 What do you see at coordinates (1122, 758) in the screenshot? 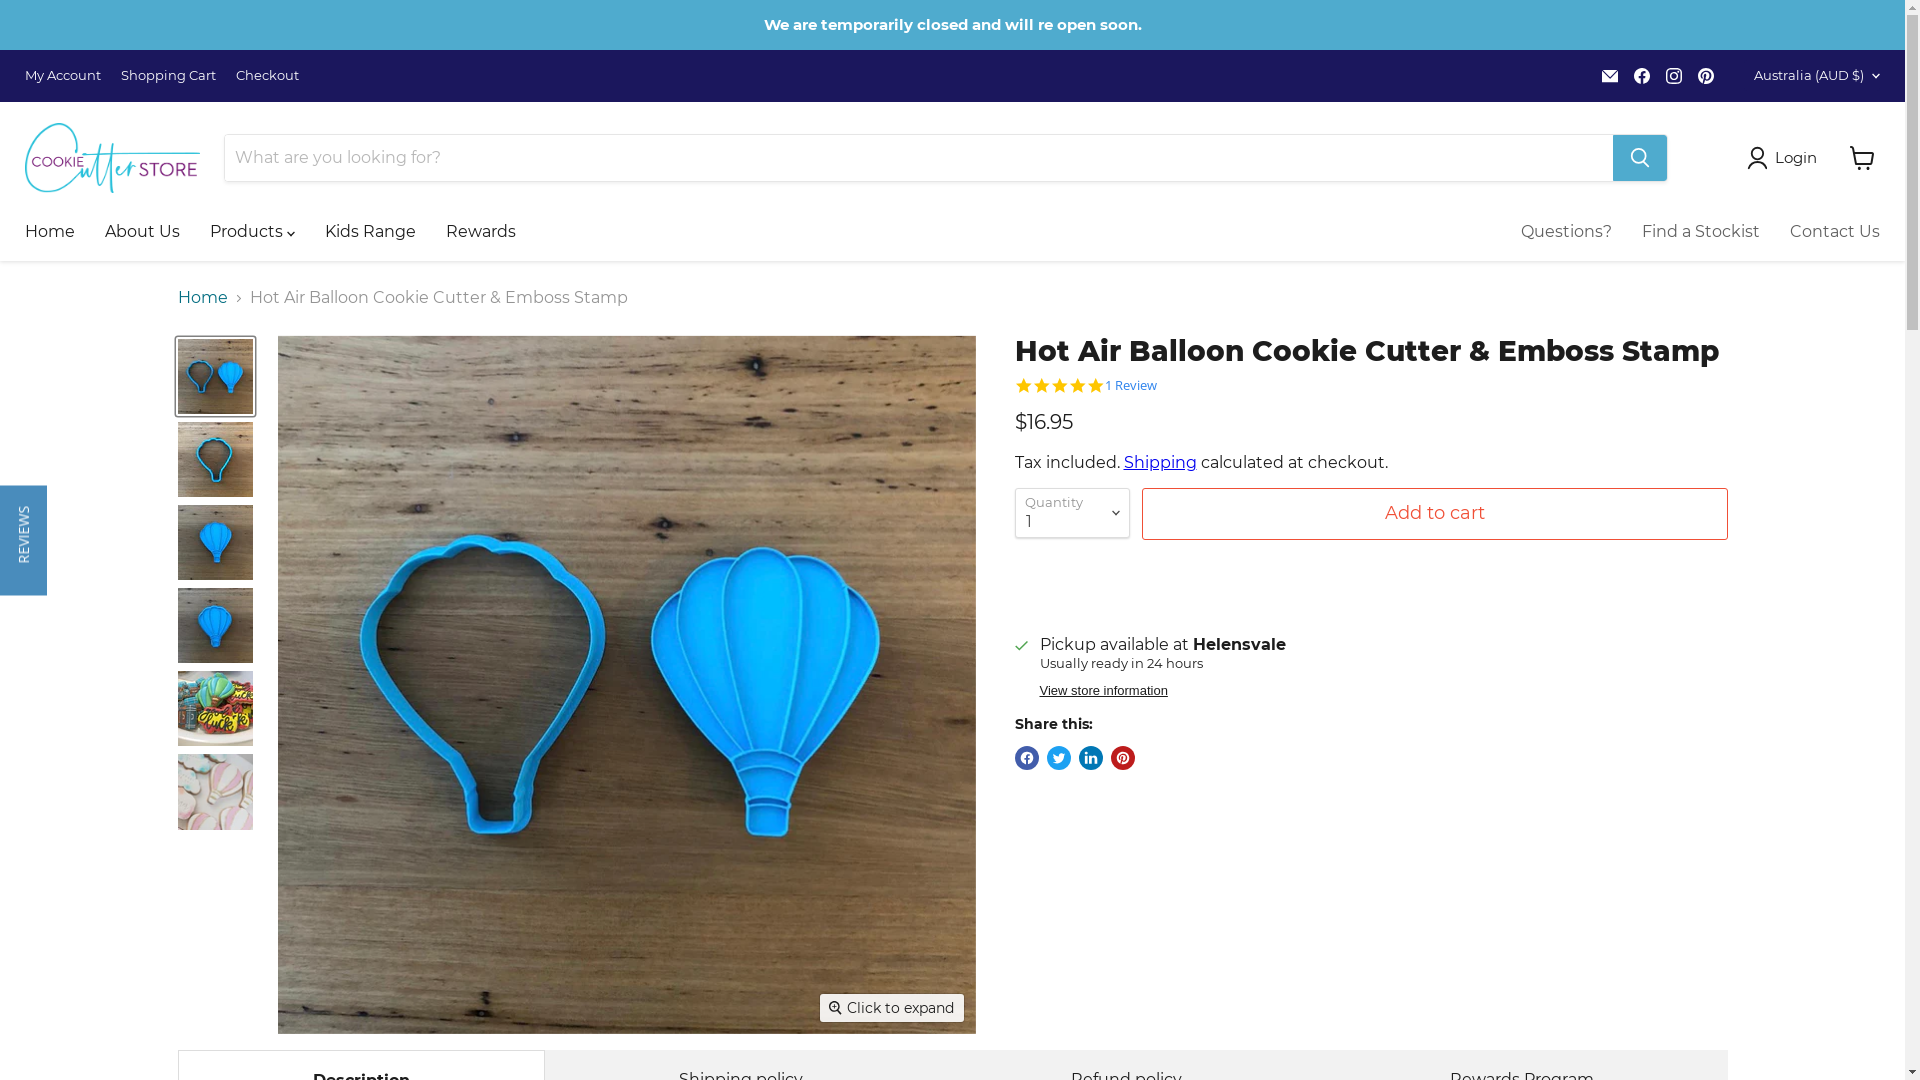
I see `Pin on Pinterest` at bounding box center [1122, 758].